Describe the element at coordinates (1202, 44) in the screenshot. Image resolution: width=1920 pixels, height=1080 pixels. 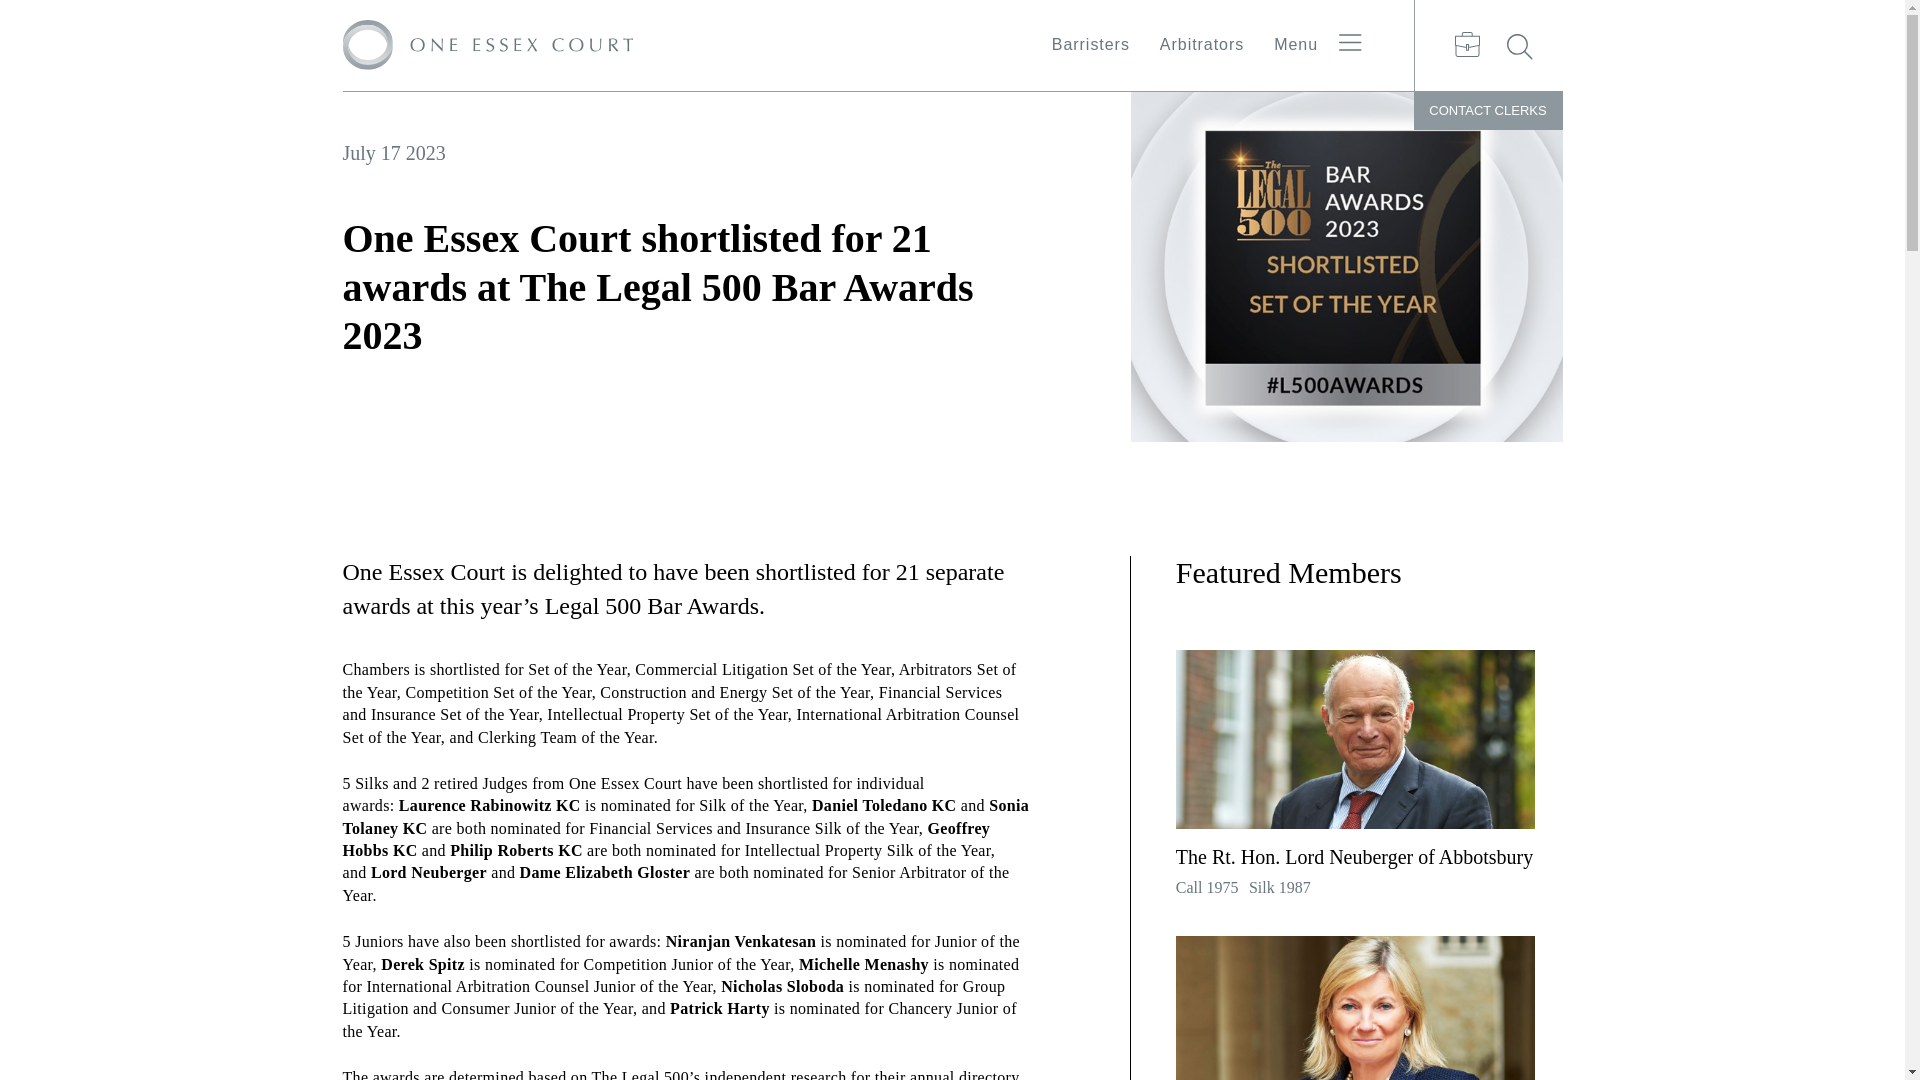
I see `Arbitrators` at that location.